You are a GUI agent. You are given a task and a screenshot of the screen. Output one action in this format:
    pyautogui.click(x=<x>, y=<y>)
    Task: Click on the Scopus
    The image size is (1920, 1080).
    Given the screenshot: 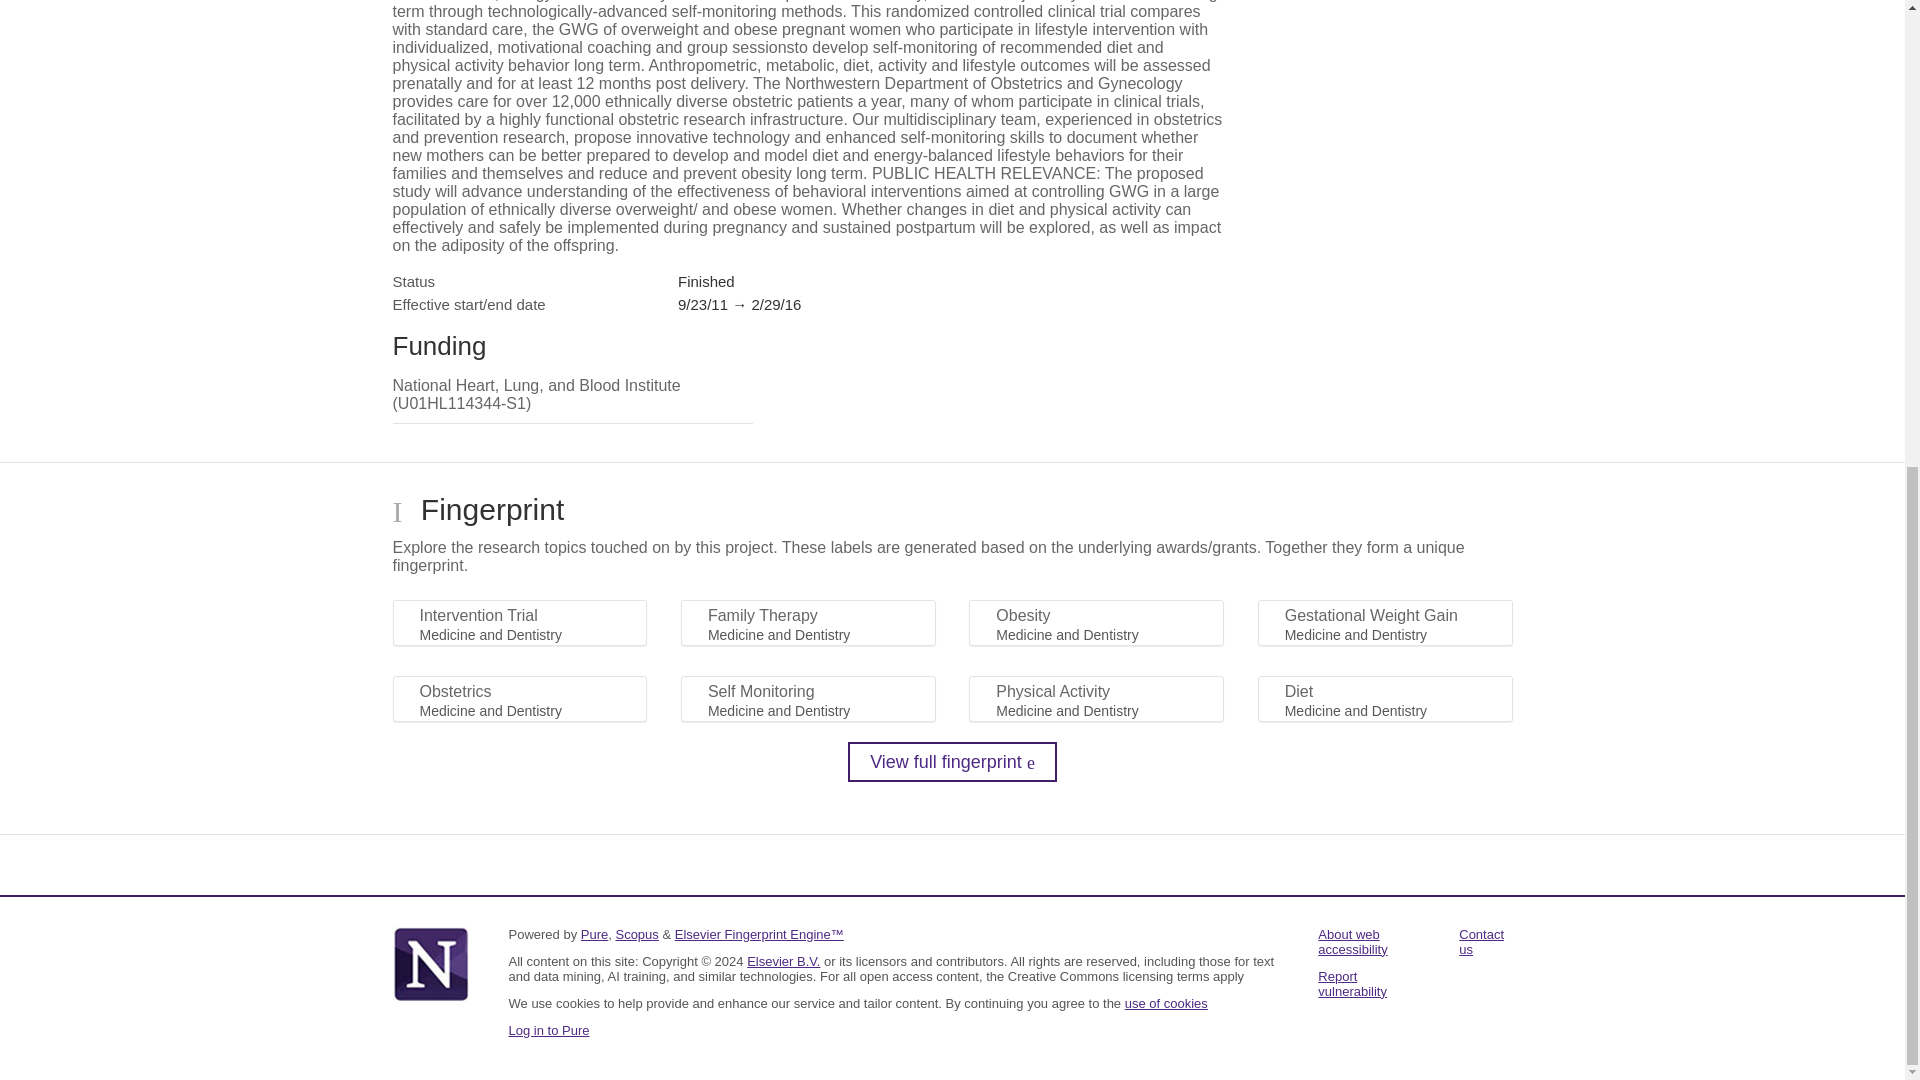 What is the action you would take?
    pyautogui.click(x=636, y=934)
    